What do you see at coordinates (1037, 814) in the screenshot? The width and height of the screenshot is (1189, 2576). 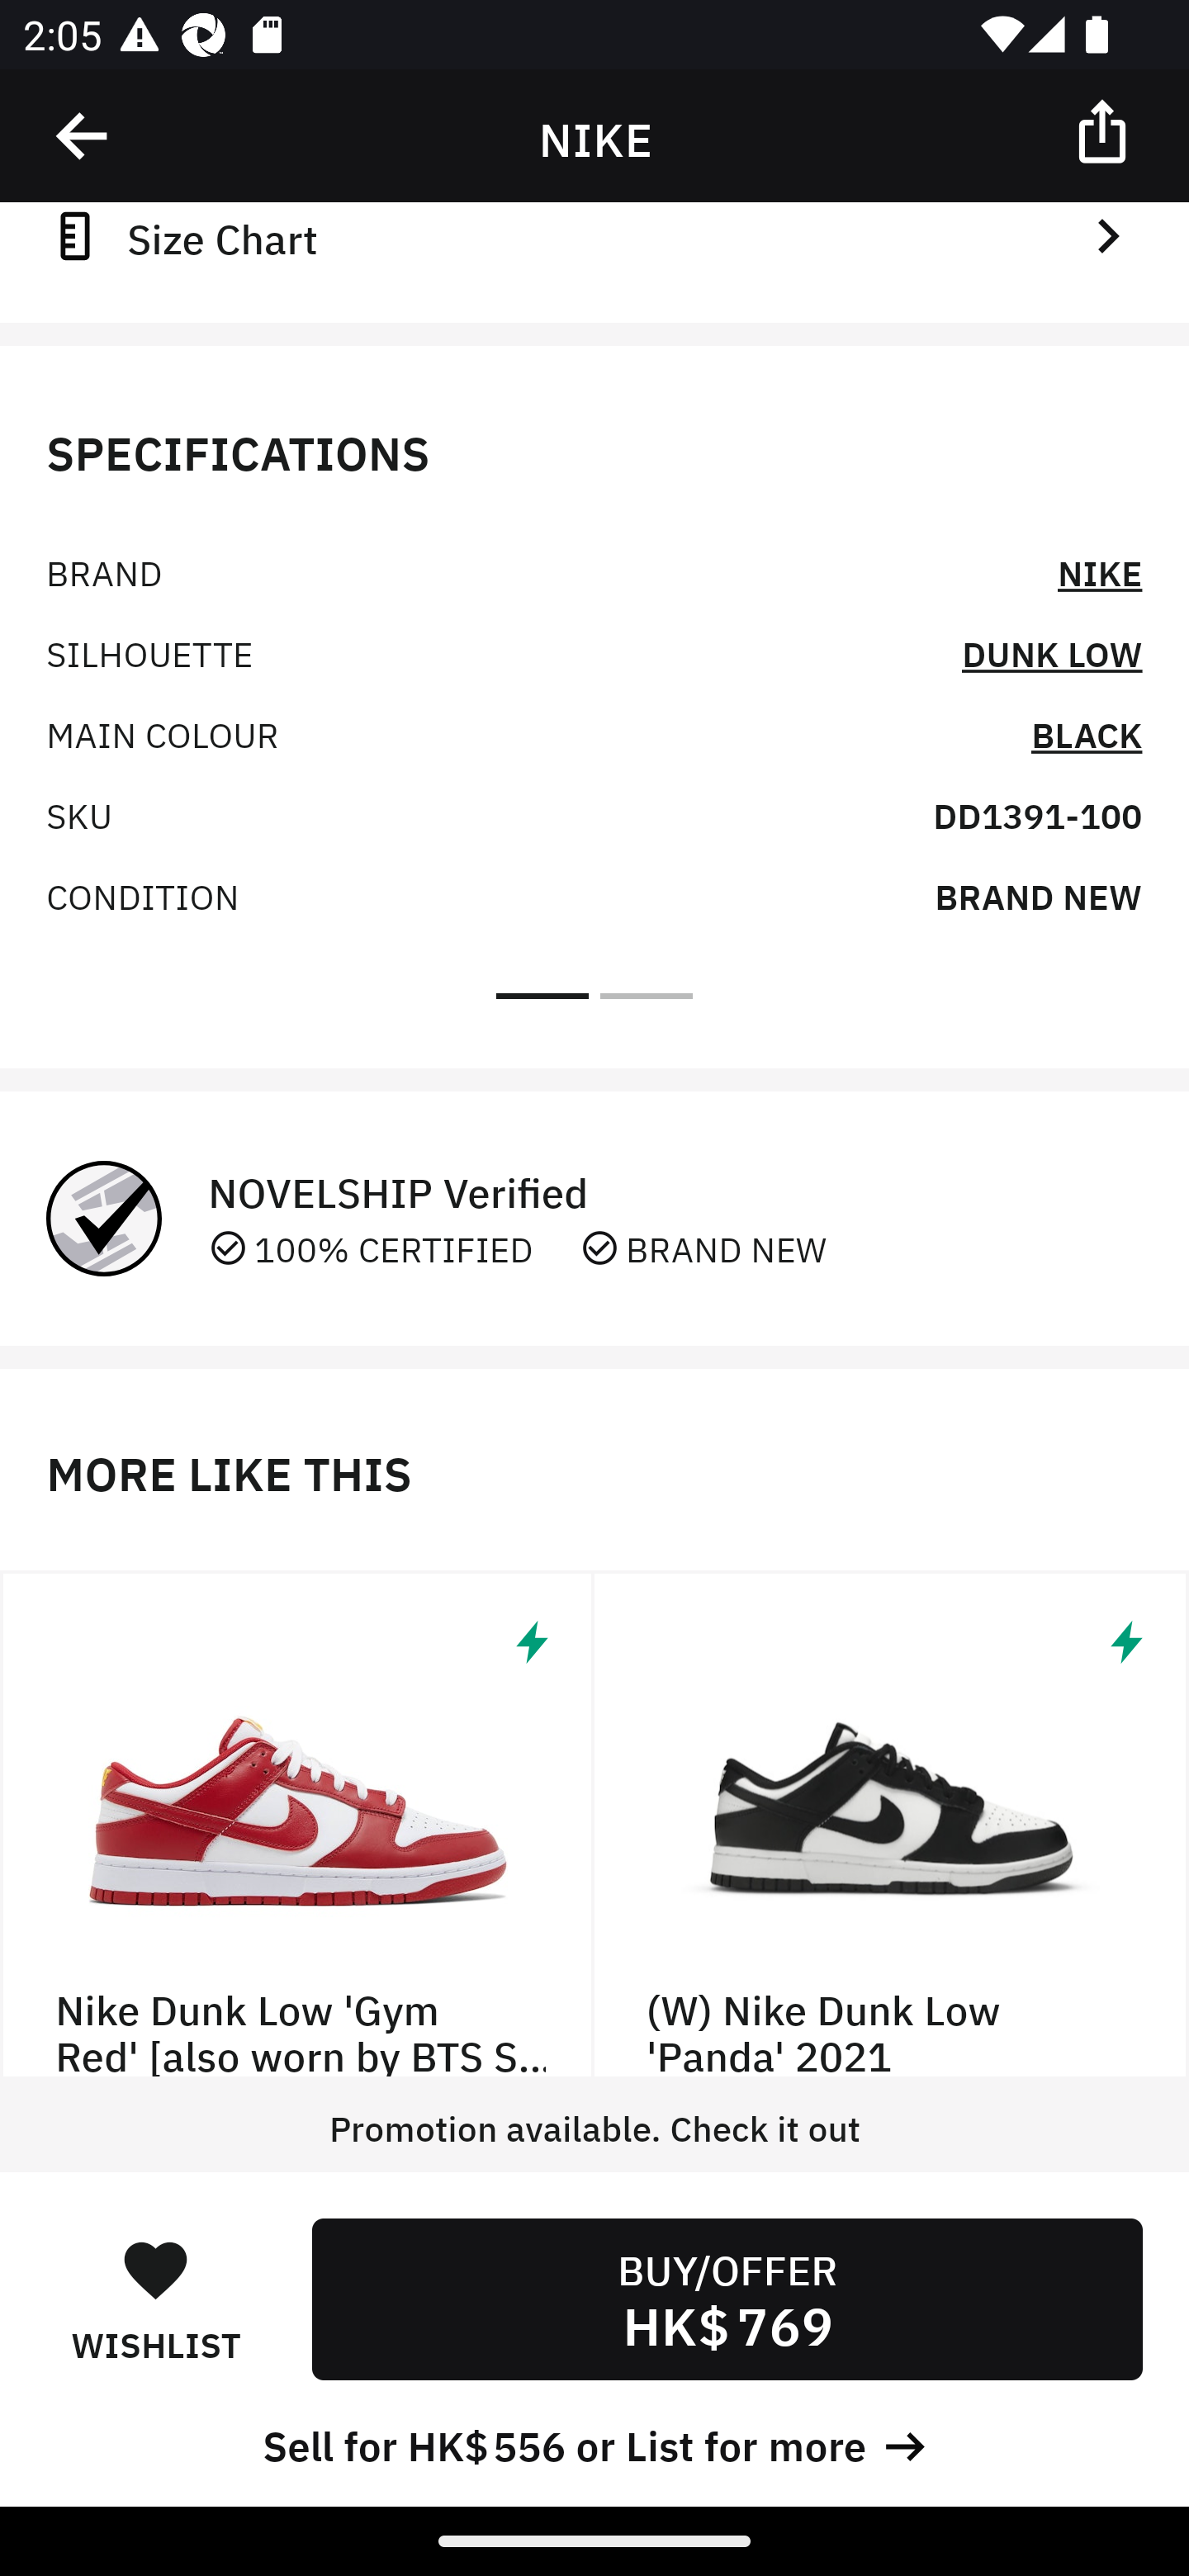 I see `DD1391-100` at bounding box center [1037, 814].